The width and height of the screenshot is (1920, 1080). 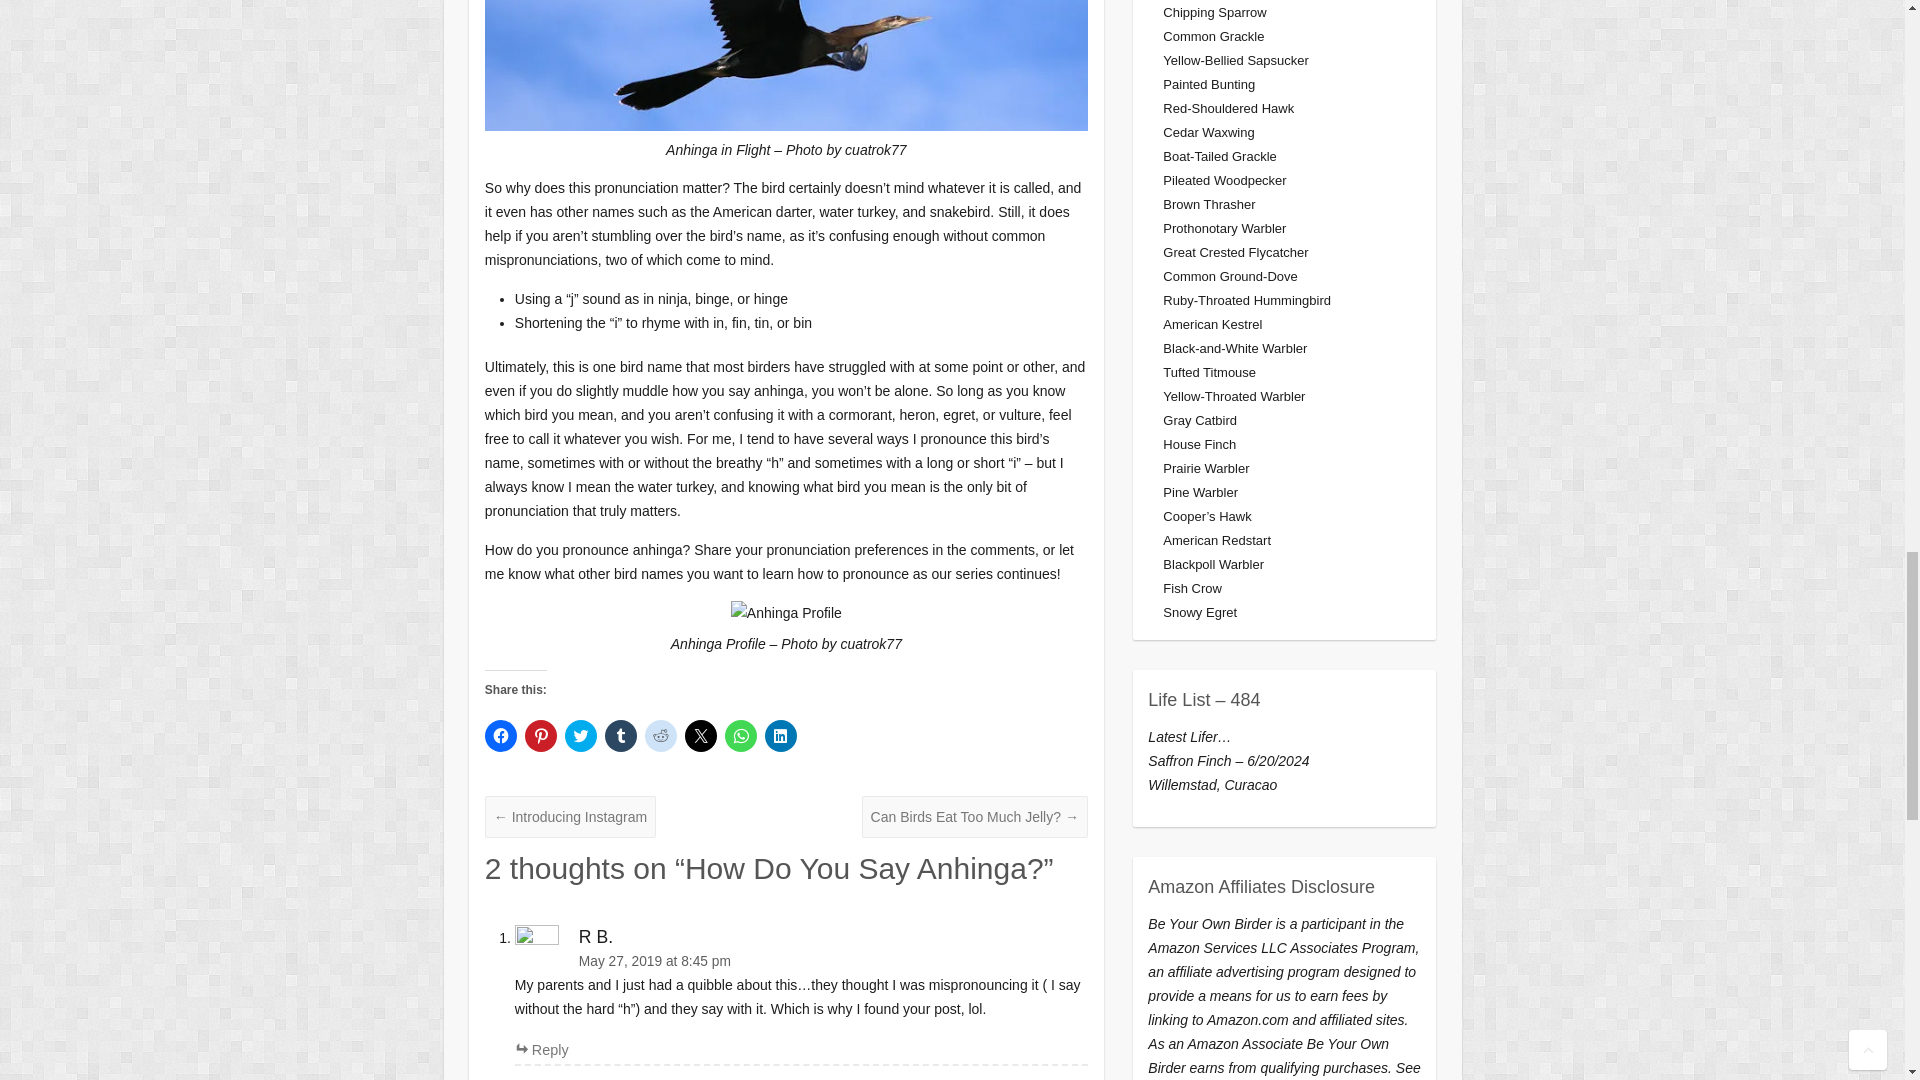 I want to click on May 27, 2019 at 8:45 pm, so click(x=801, y=962).